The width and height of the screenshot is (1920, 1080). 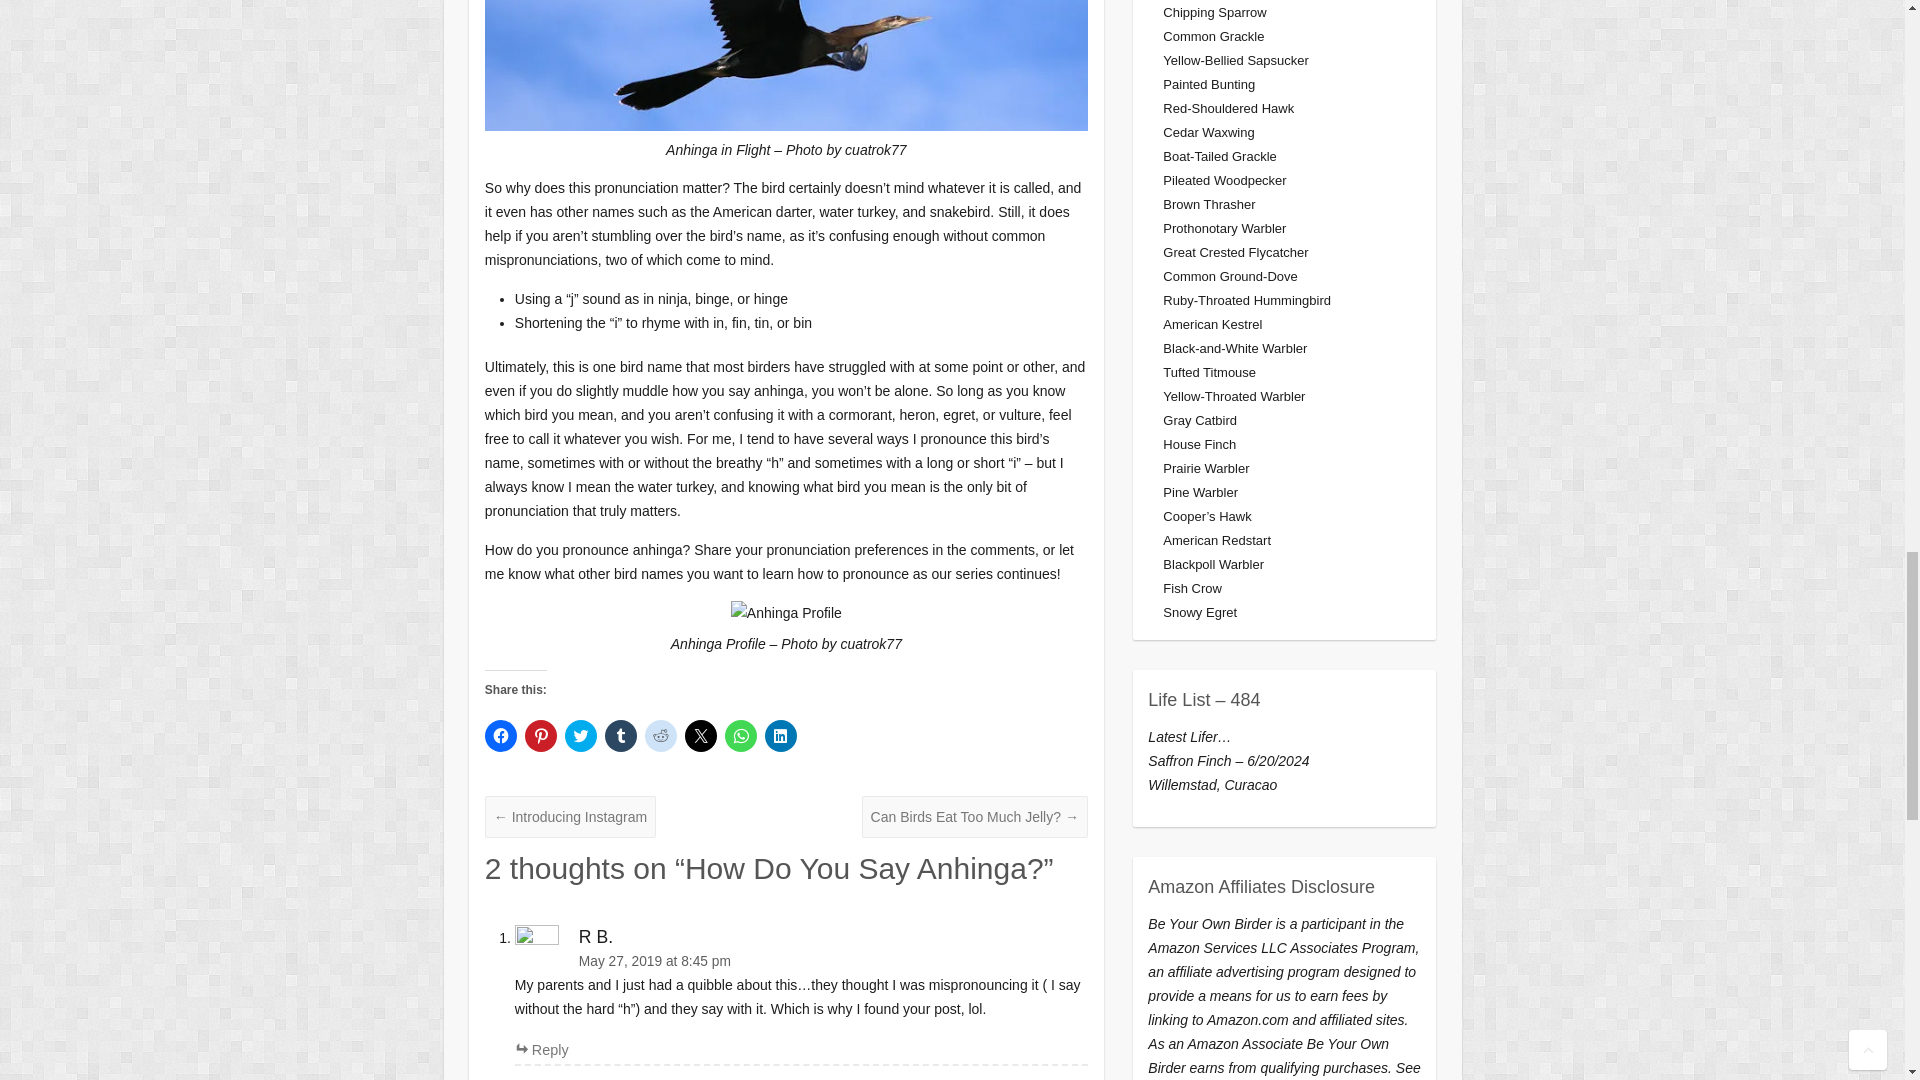 I want to click on May 27, 2019 at 8:45 pm, so click(x=801, y=962).